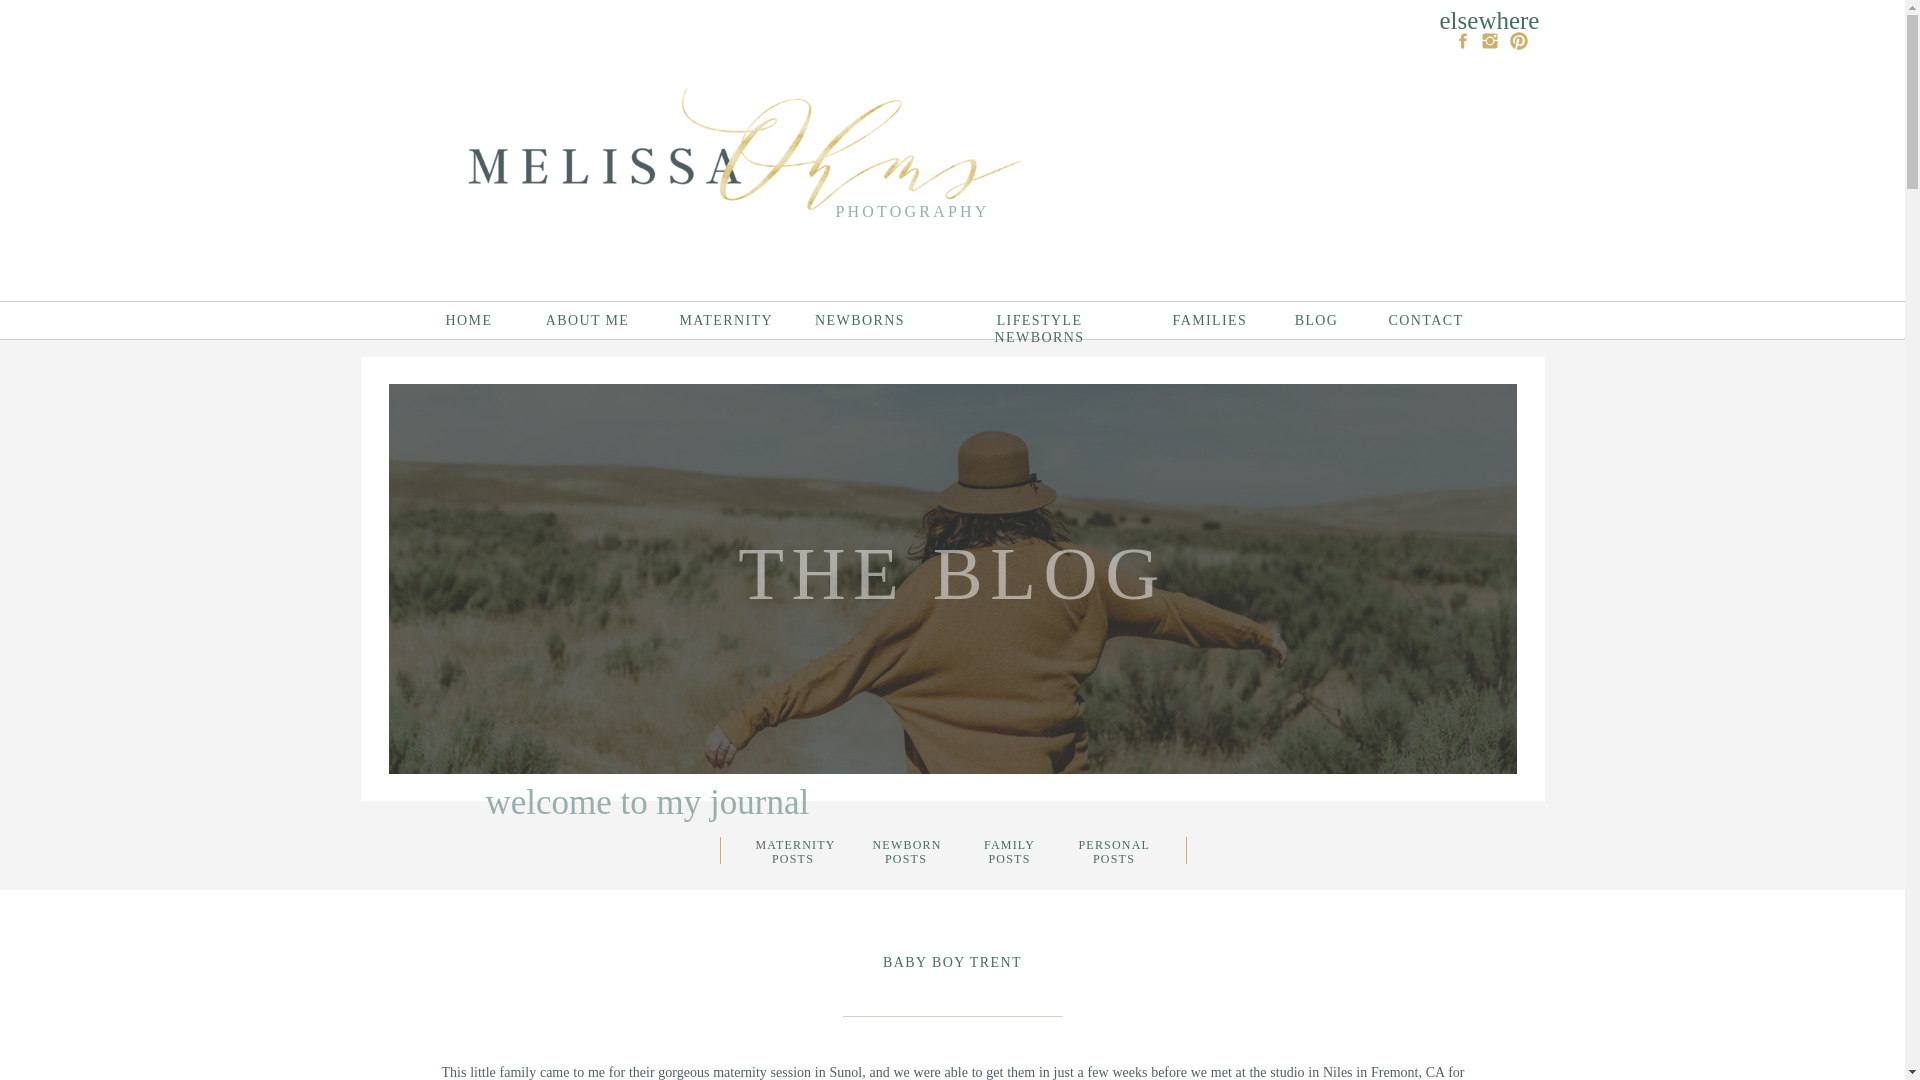 The height and width of the screenshot is (1080, 1920). What do you see at coordinates (1040, 320) in the screenshot?
I see `LIFESTYLE NEWBORNS` at bounding box center [1040, 320].